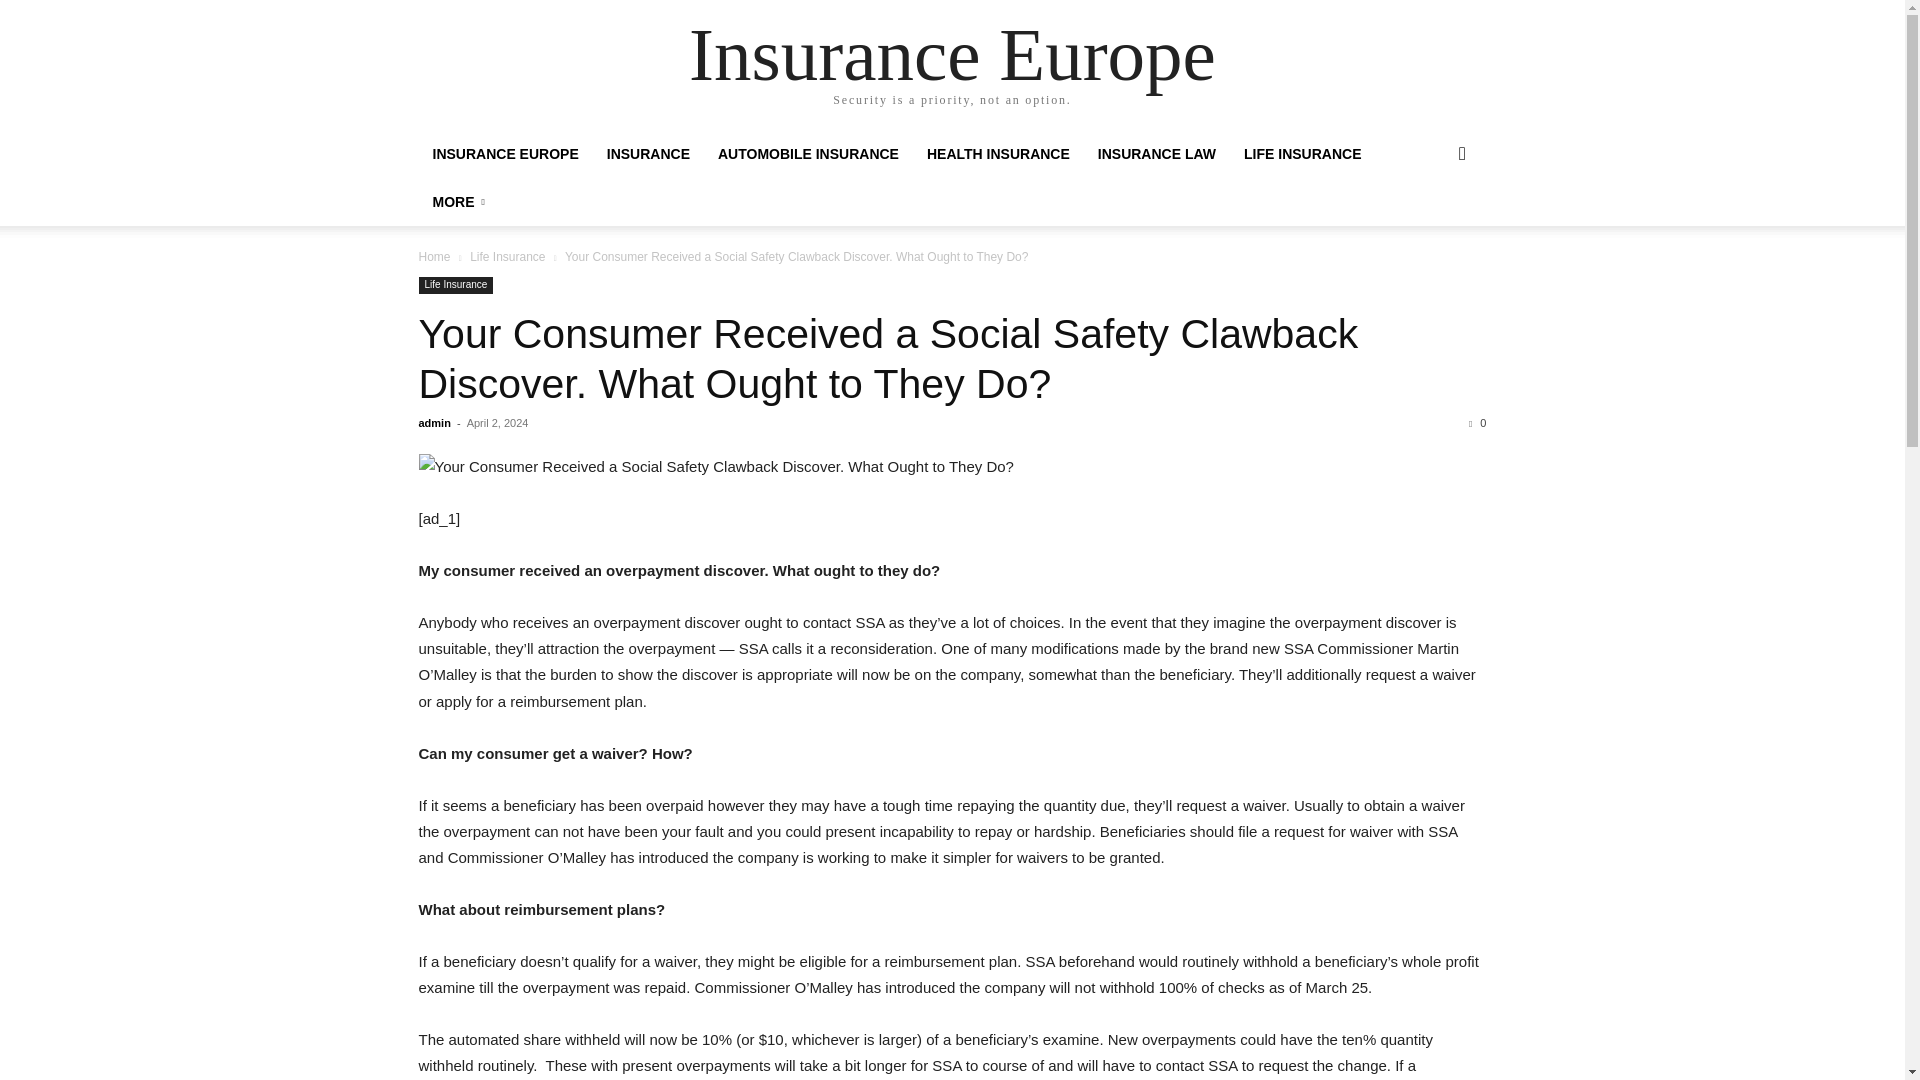  What do you see at coordinates (998, 154) in the screenshot?
I see `HEALTH INSURANCE` at bounding box center [998, 154].